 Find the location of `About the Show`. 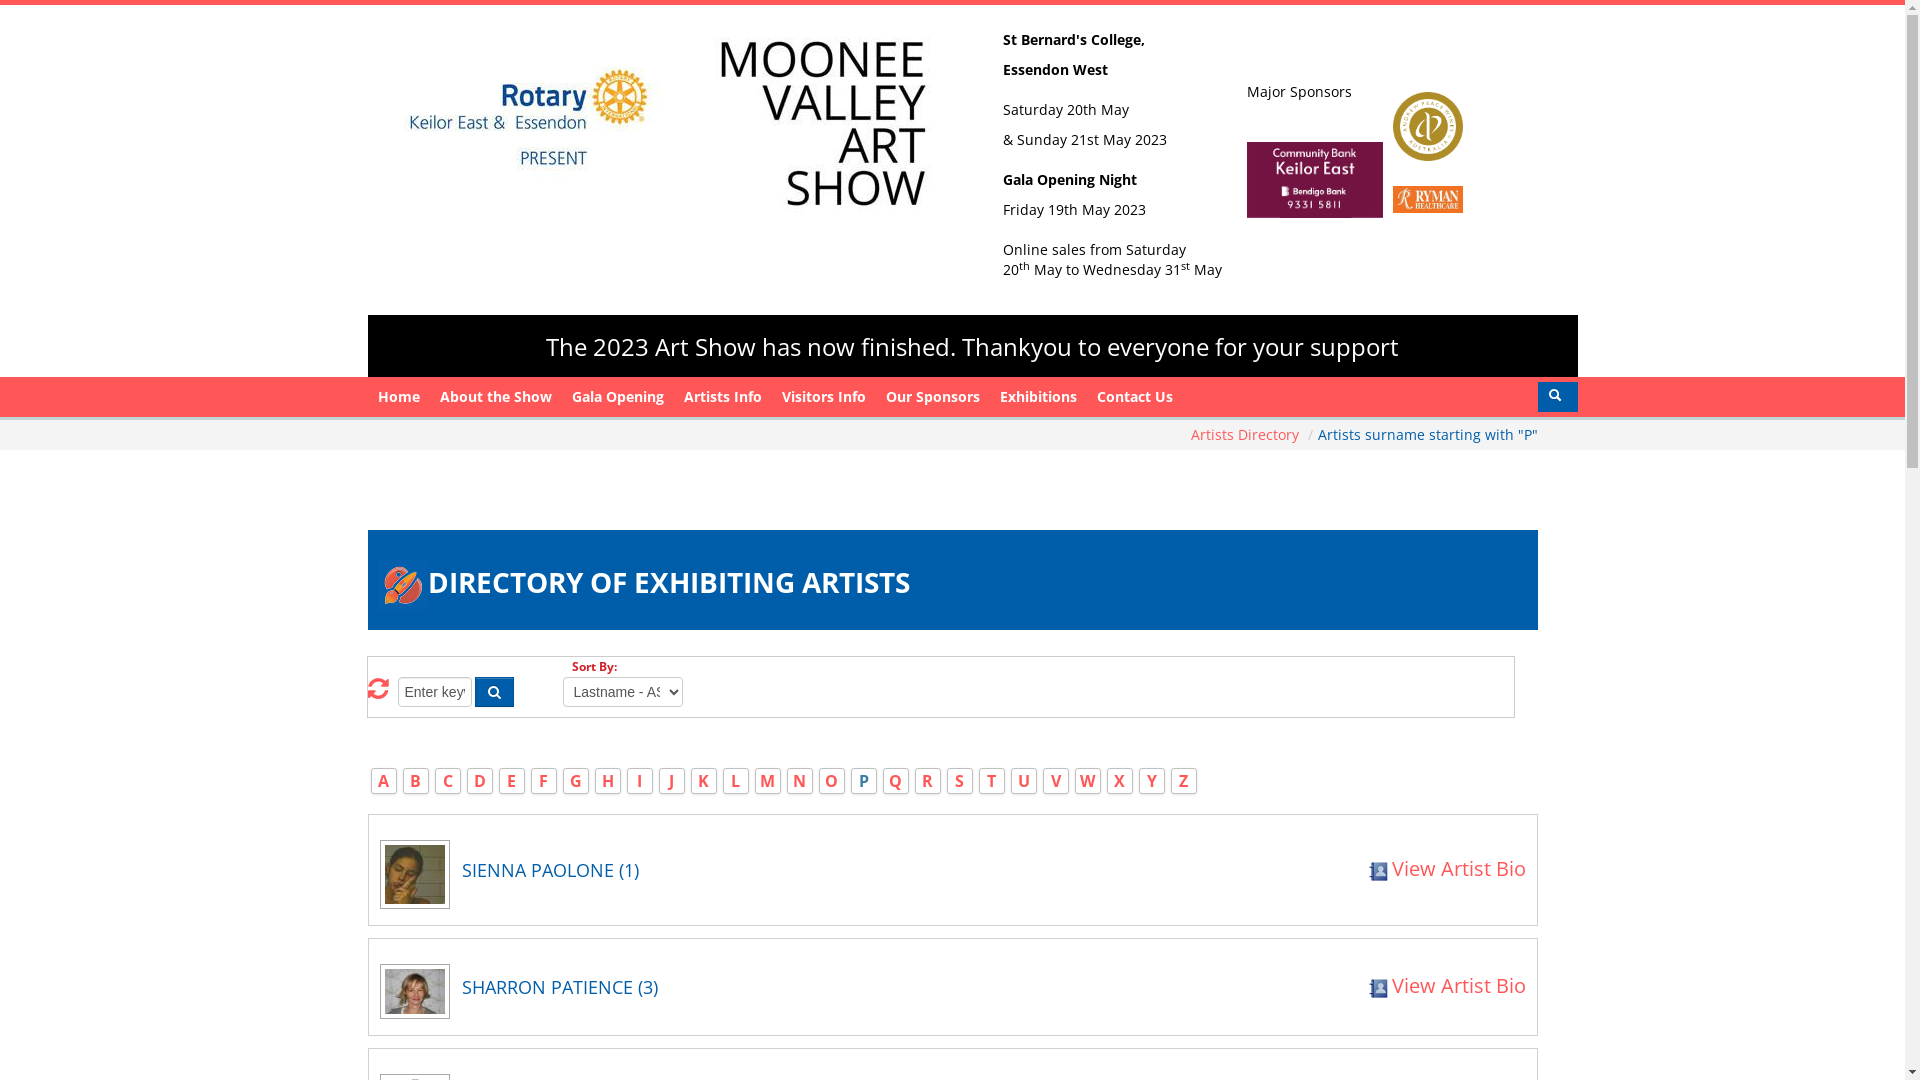

About the Show is located at coordinates (496, 397).